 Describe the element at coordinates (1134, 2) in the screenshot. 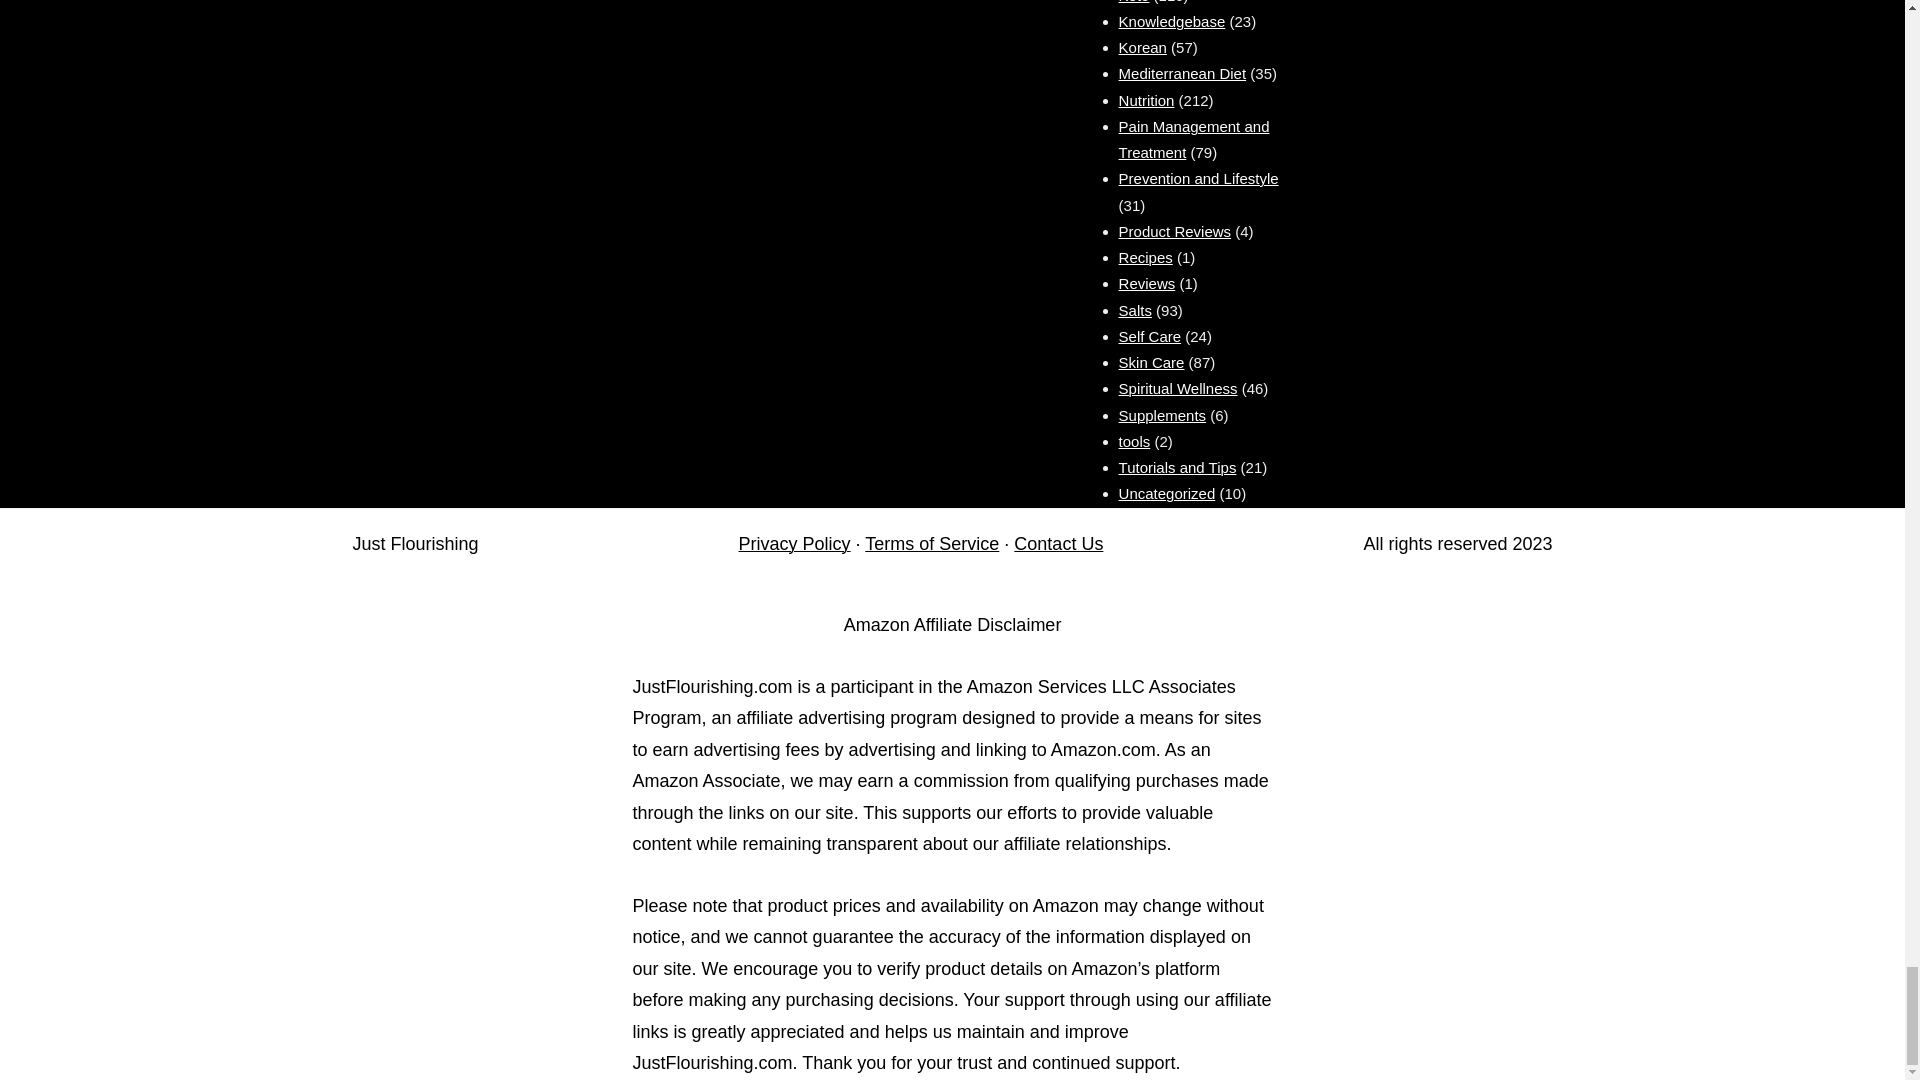

I see `Keto` at that location.